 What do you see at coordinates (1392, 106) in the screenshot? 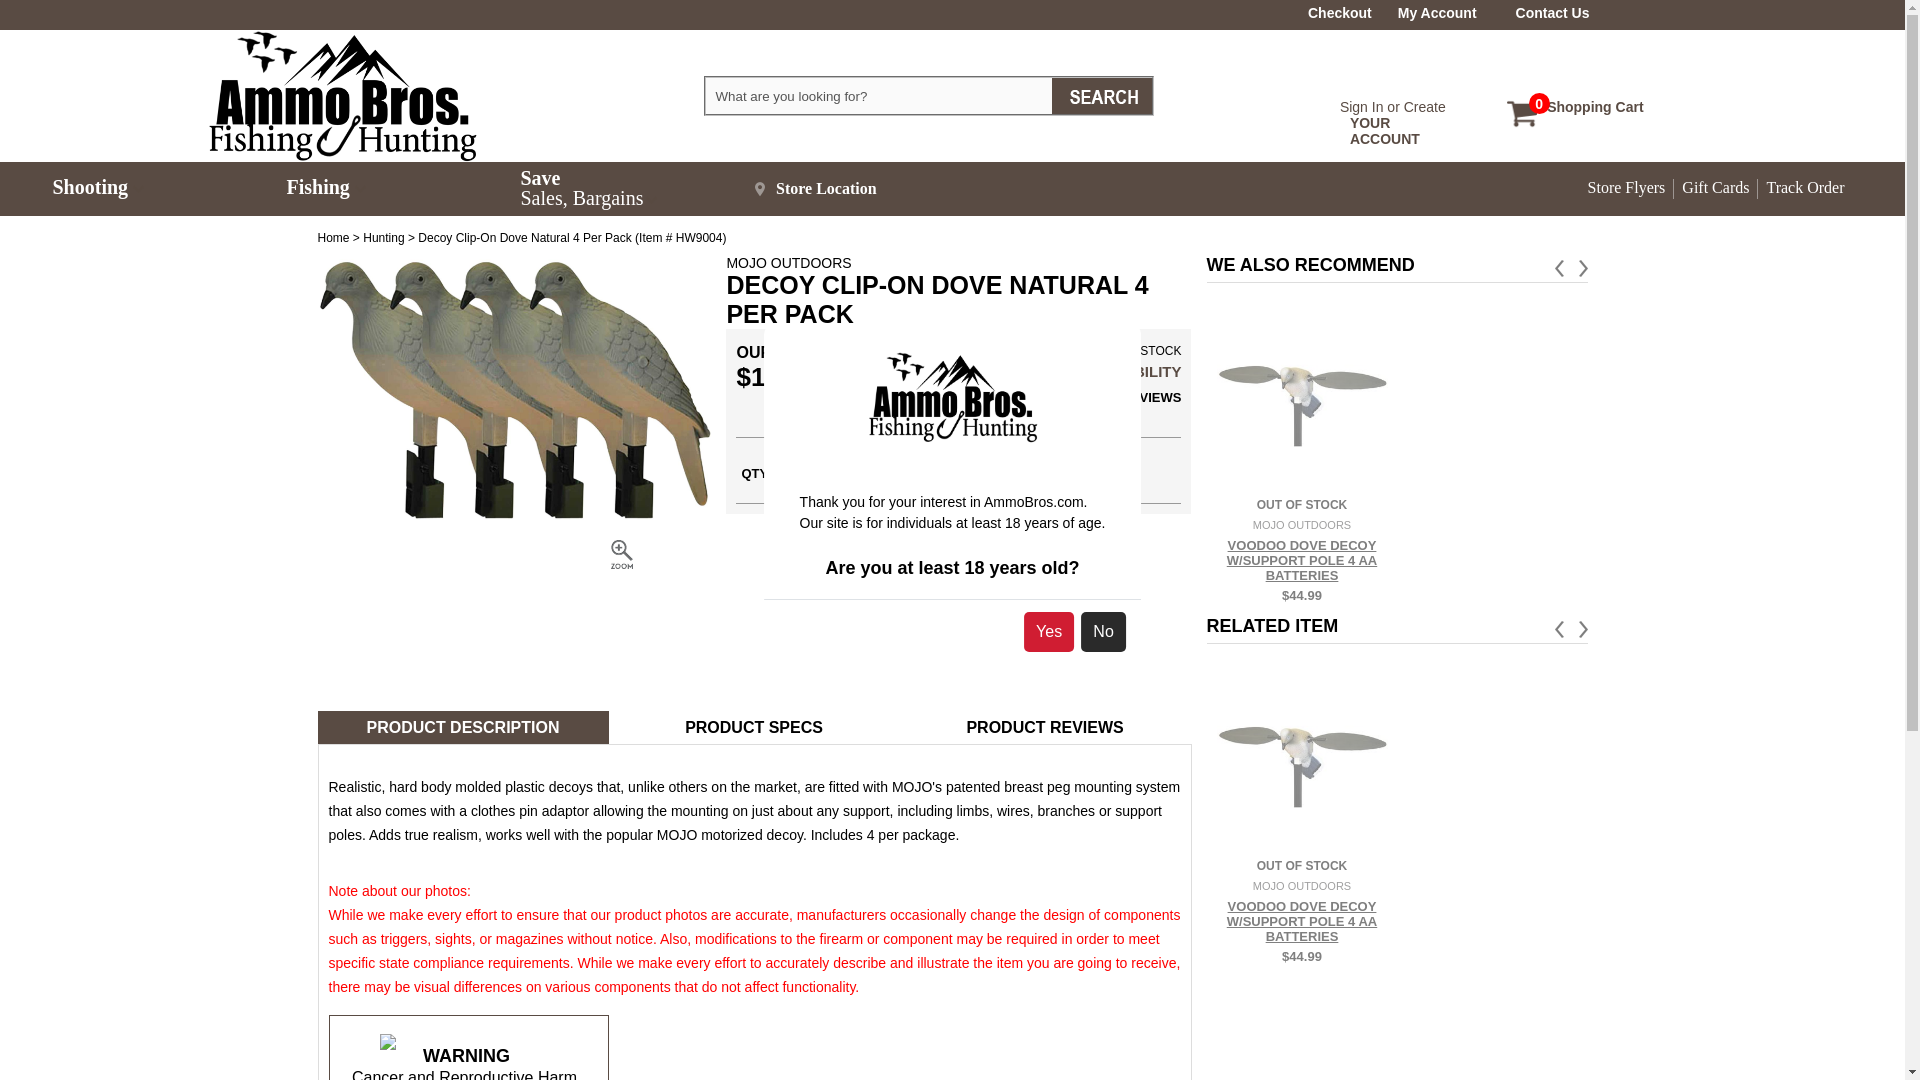
I see `Contact Us` at bounding box center [1392, 106].